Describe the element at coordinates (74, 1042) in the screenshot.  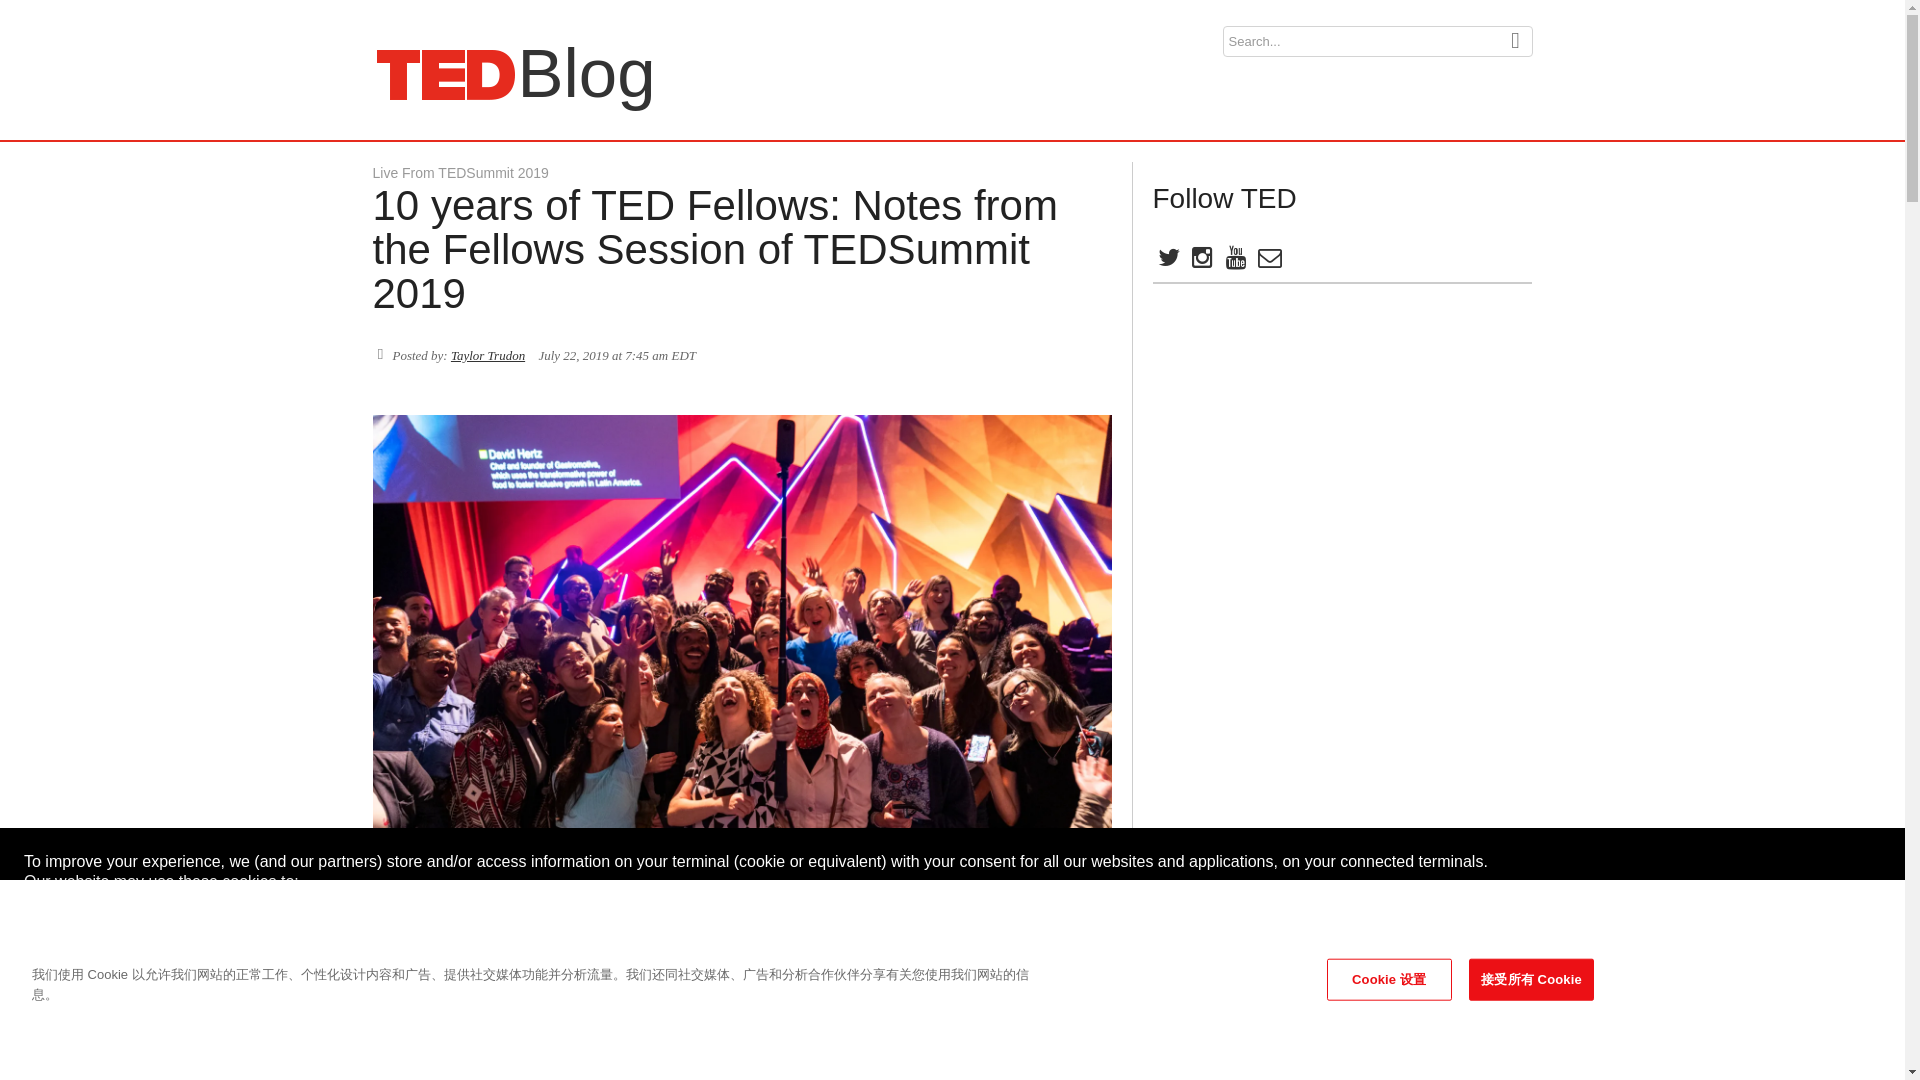
I see `Privacy Policy` at that location.